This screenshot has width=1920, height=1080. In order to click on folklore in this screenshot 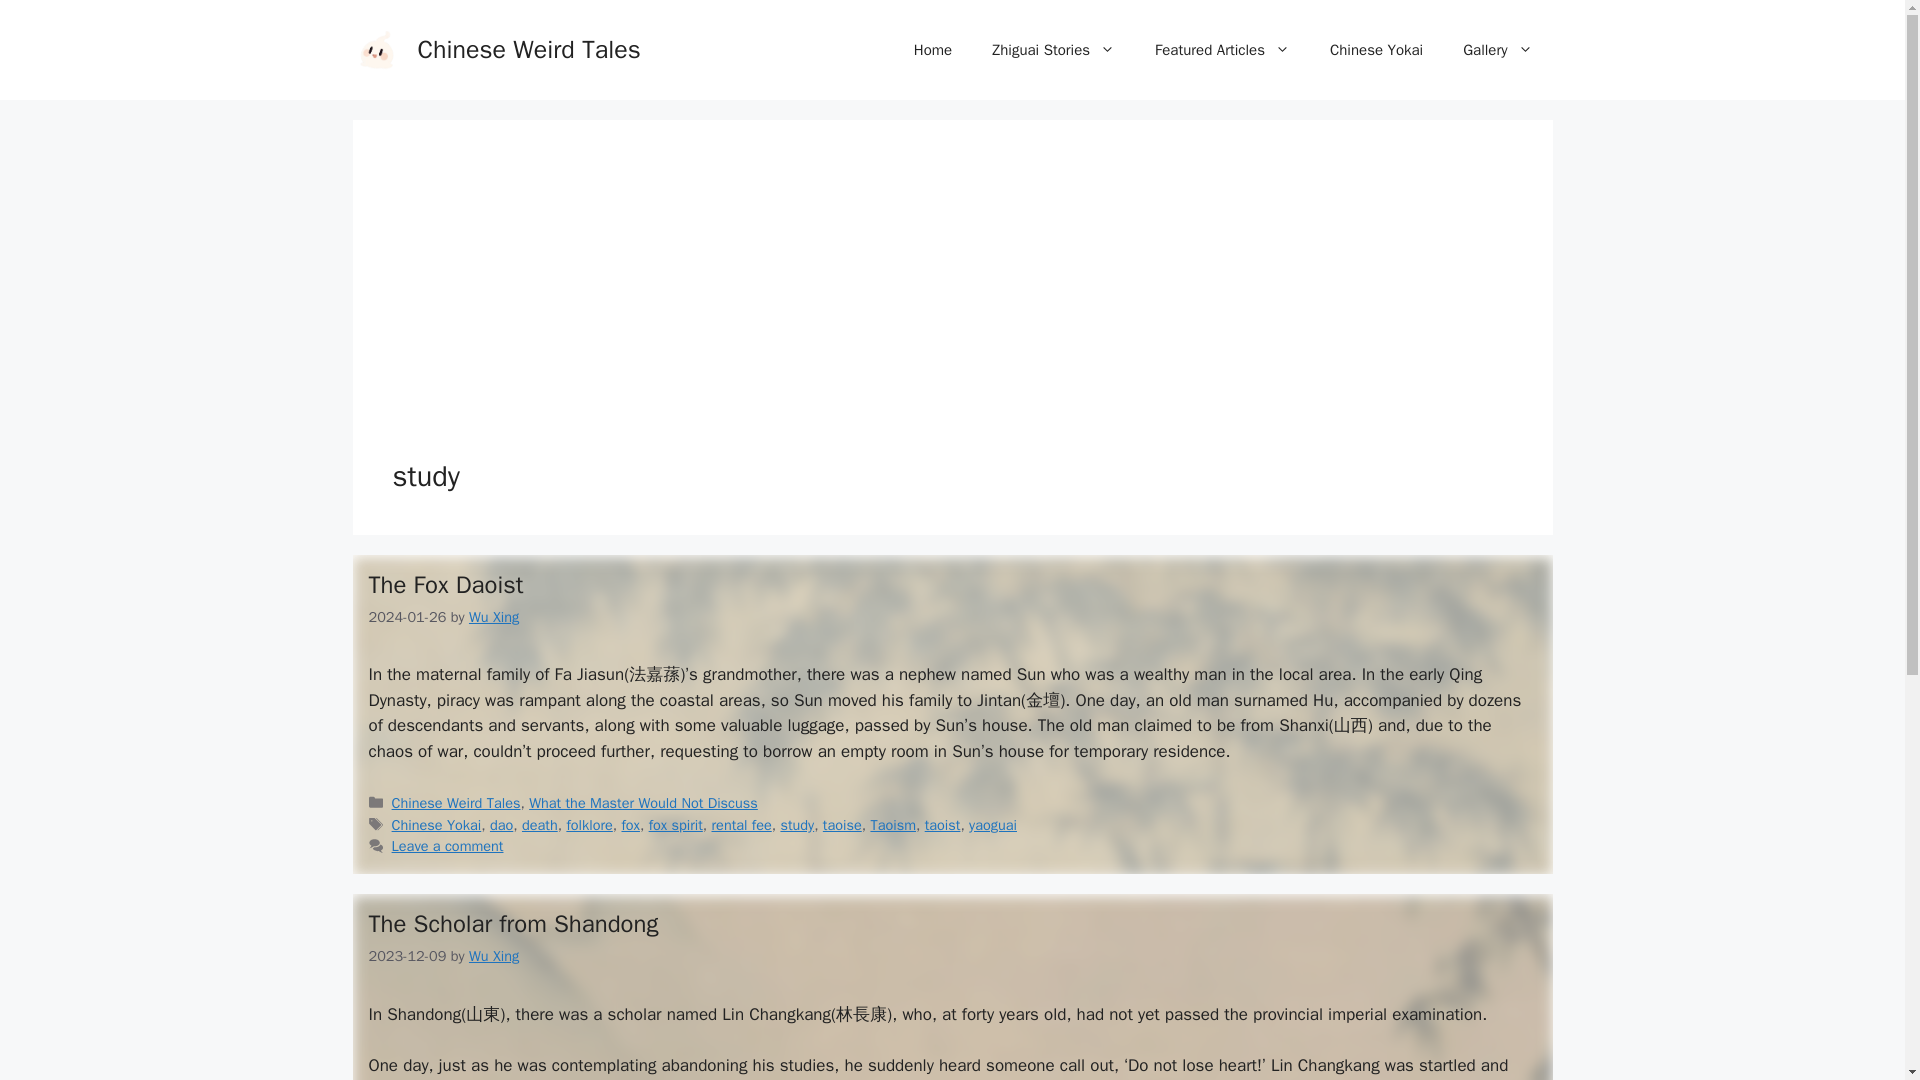, I will do `click(589, 824)`.